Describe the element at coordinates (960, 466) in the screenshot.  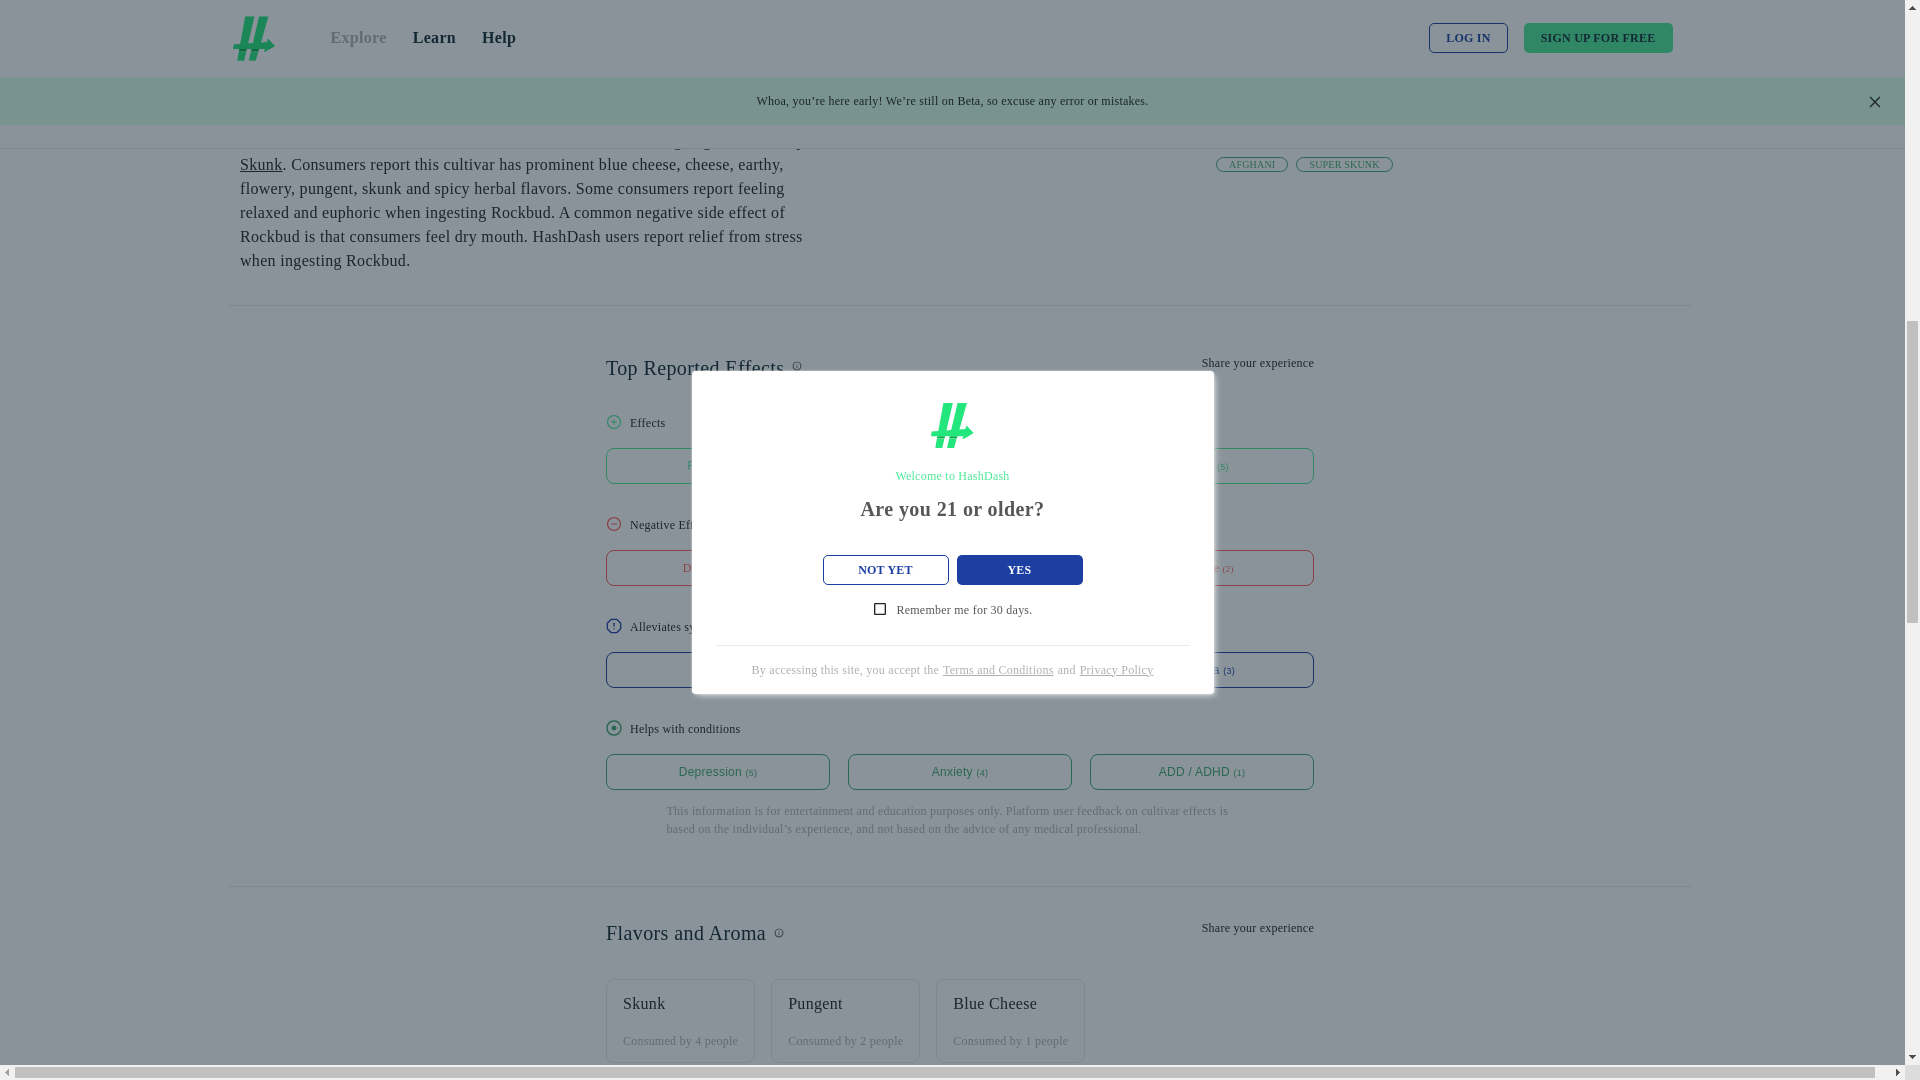
I see `euphoric` at that location.